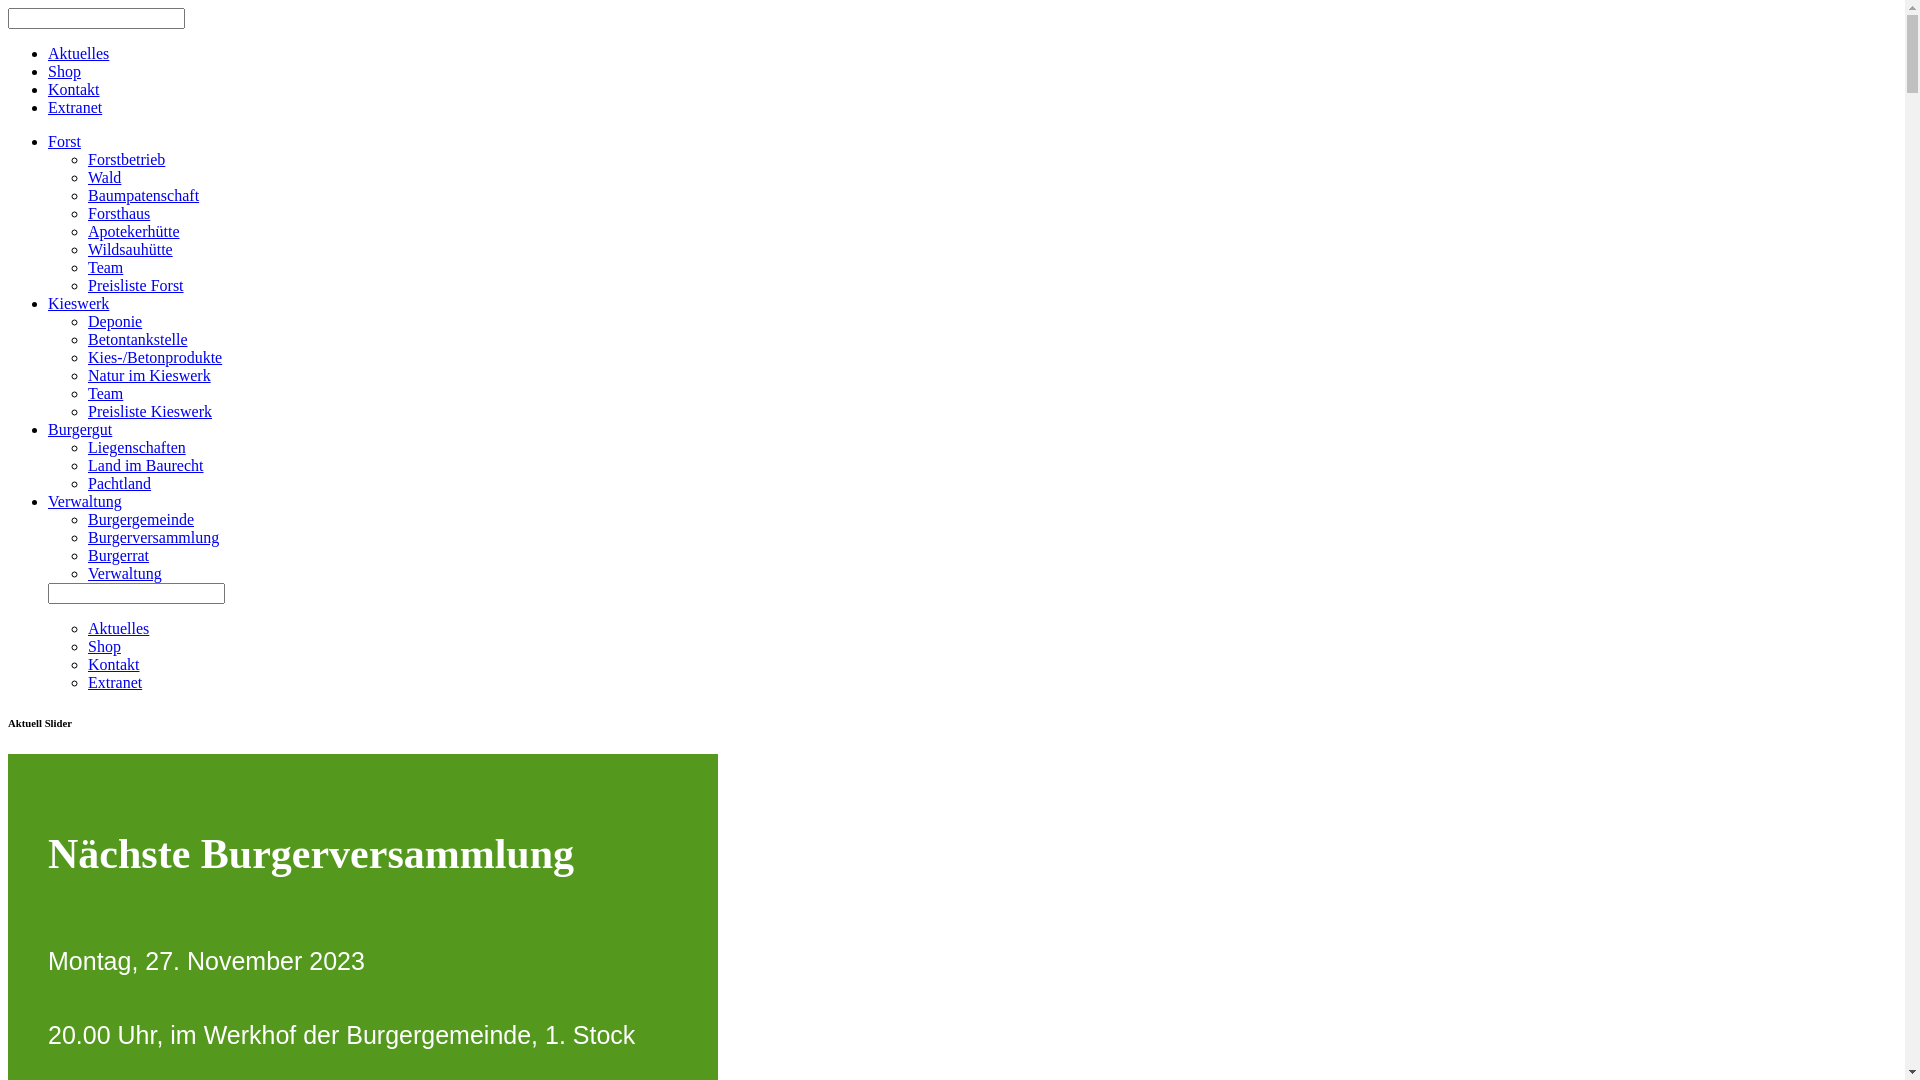 This screenshot has width=1920, height=1080. I want to click on Liegenschaften, so click(137, 448).